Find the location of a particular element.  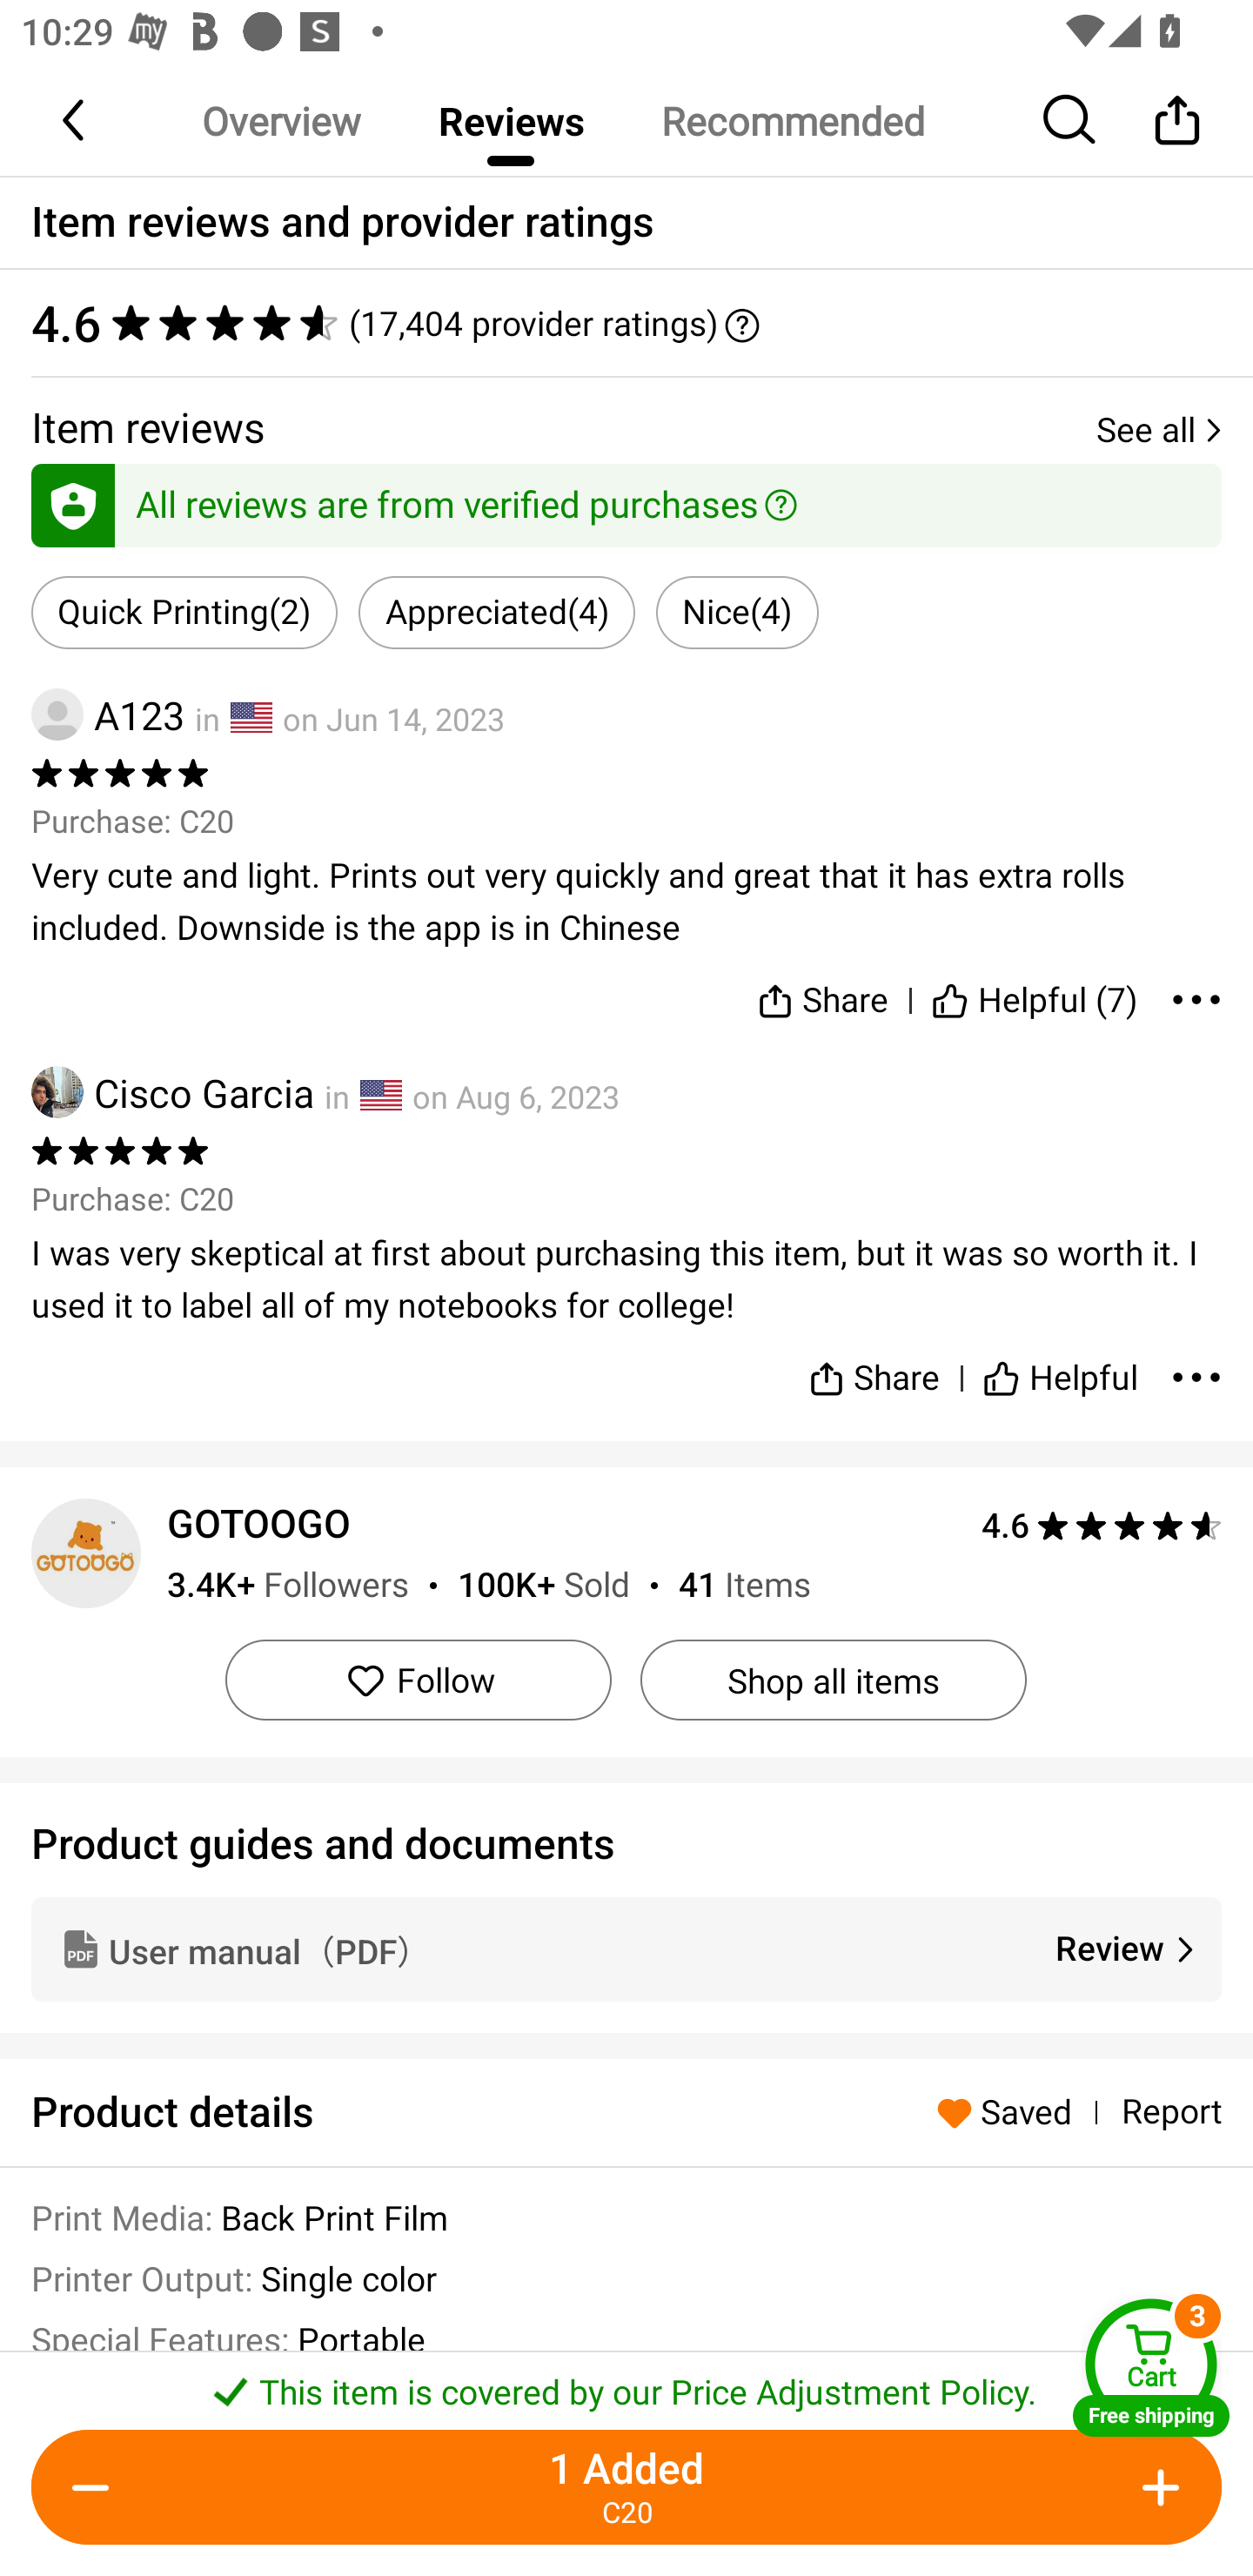

  Share is located at coordinates (821, 994).